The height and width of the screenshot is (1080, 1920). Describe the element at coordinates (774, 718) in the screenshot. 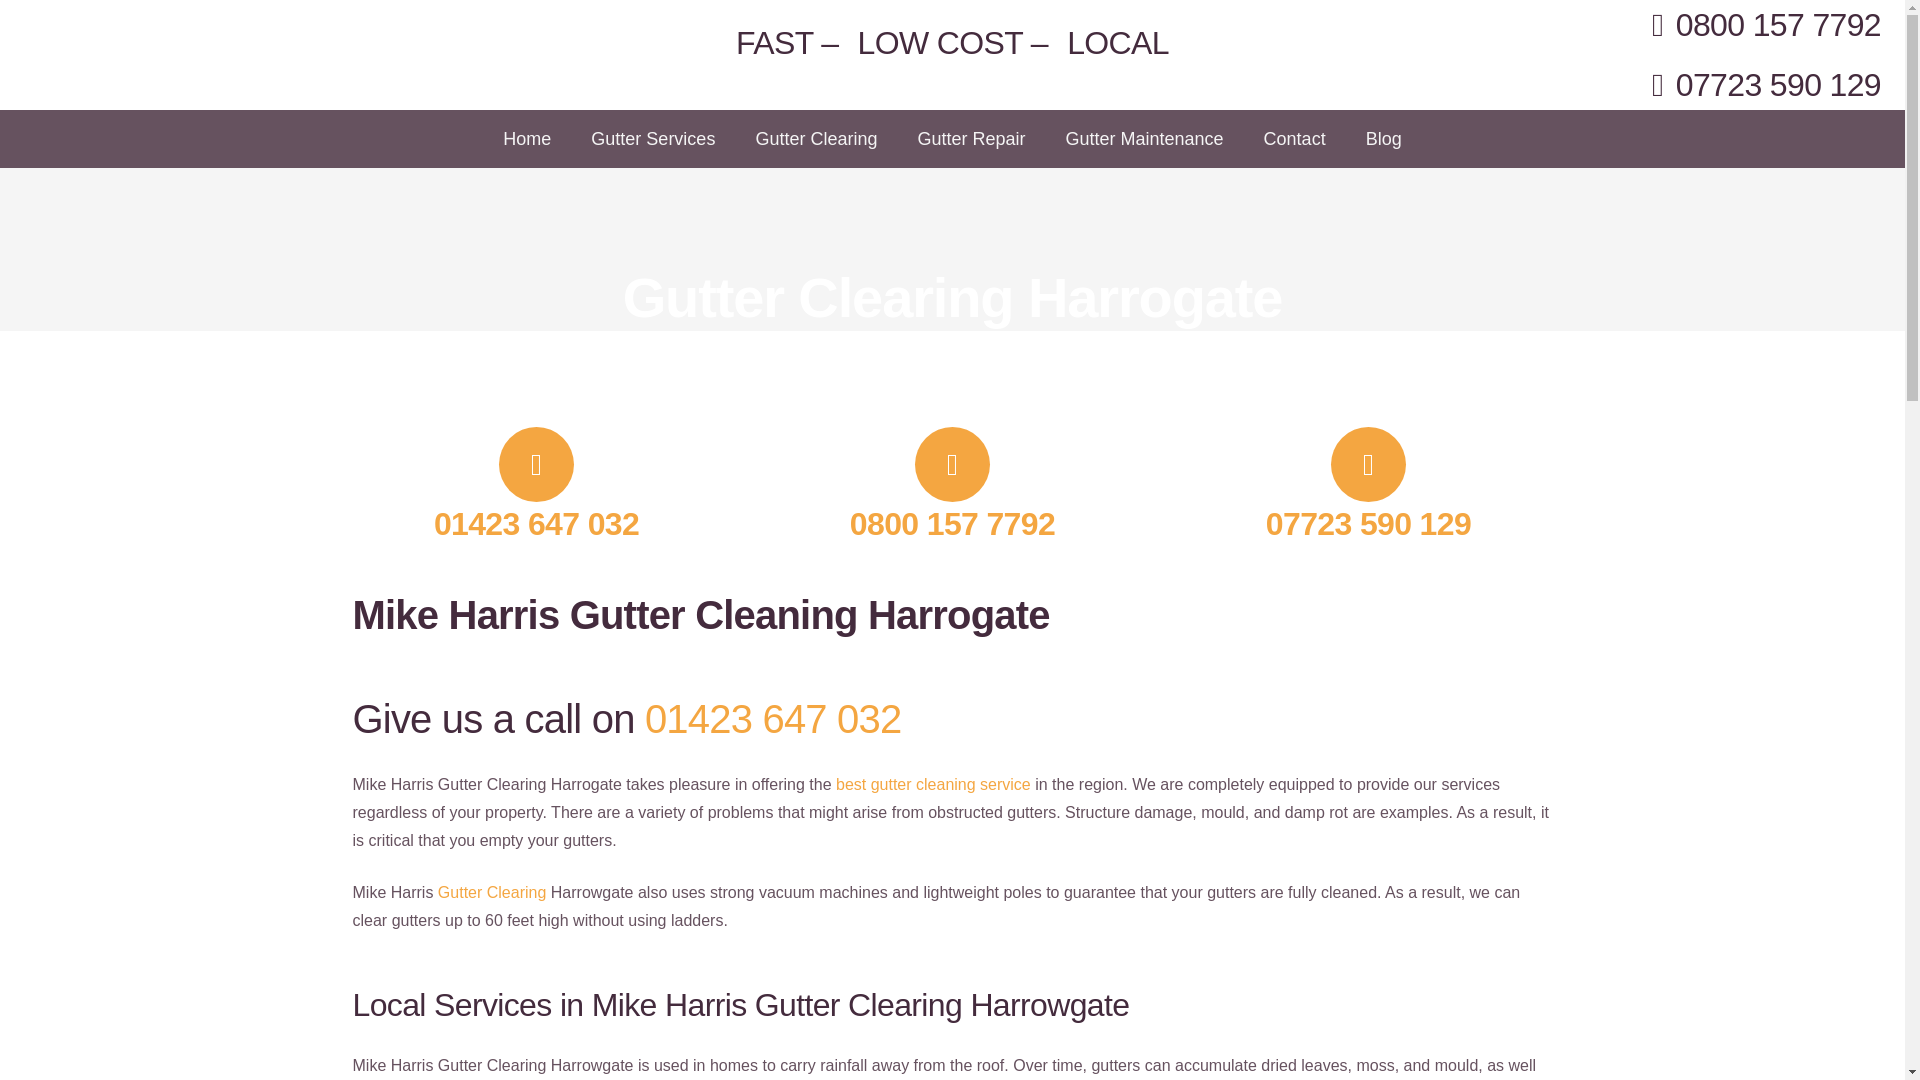

I see `01423 647 032` at that location.